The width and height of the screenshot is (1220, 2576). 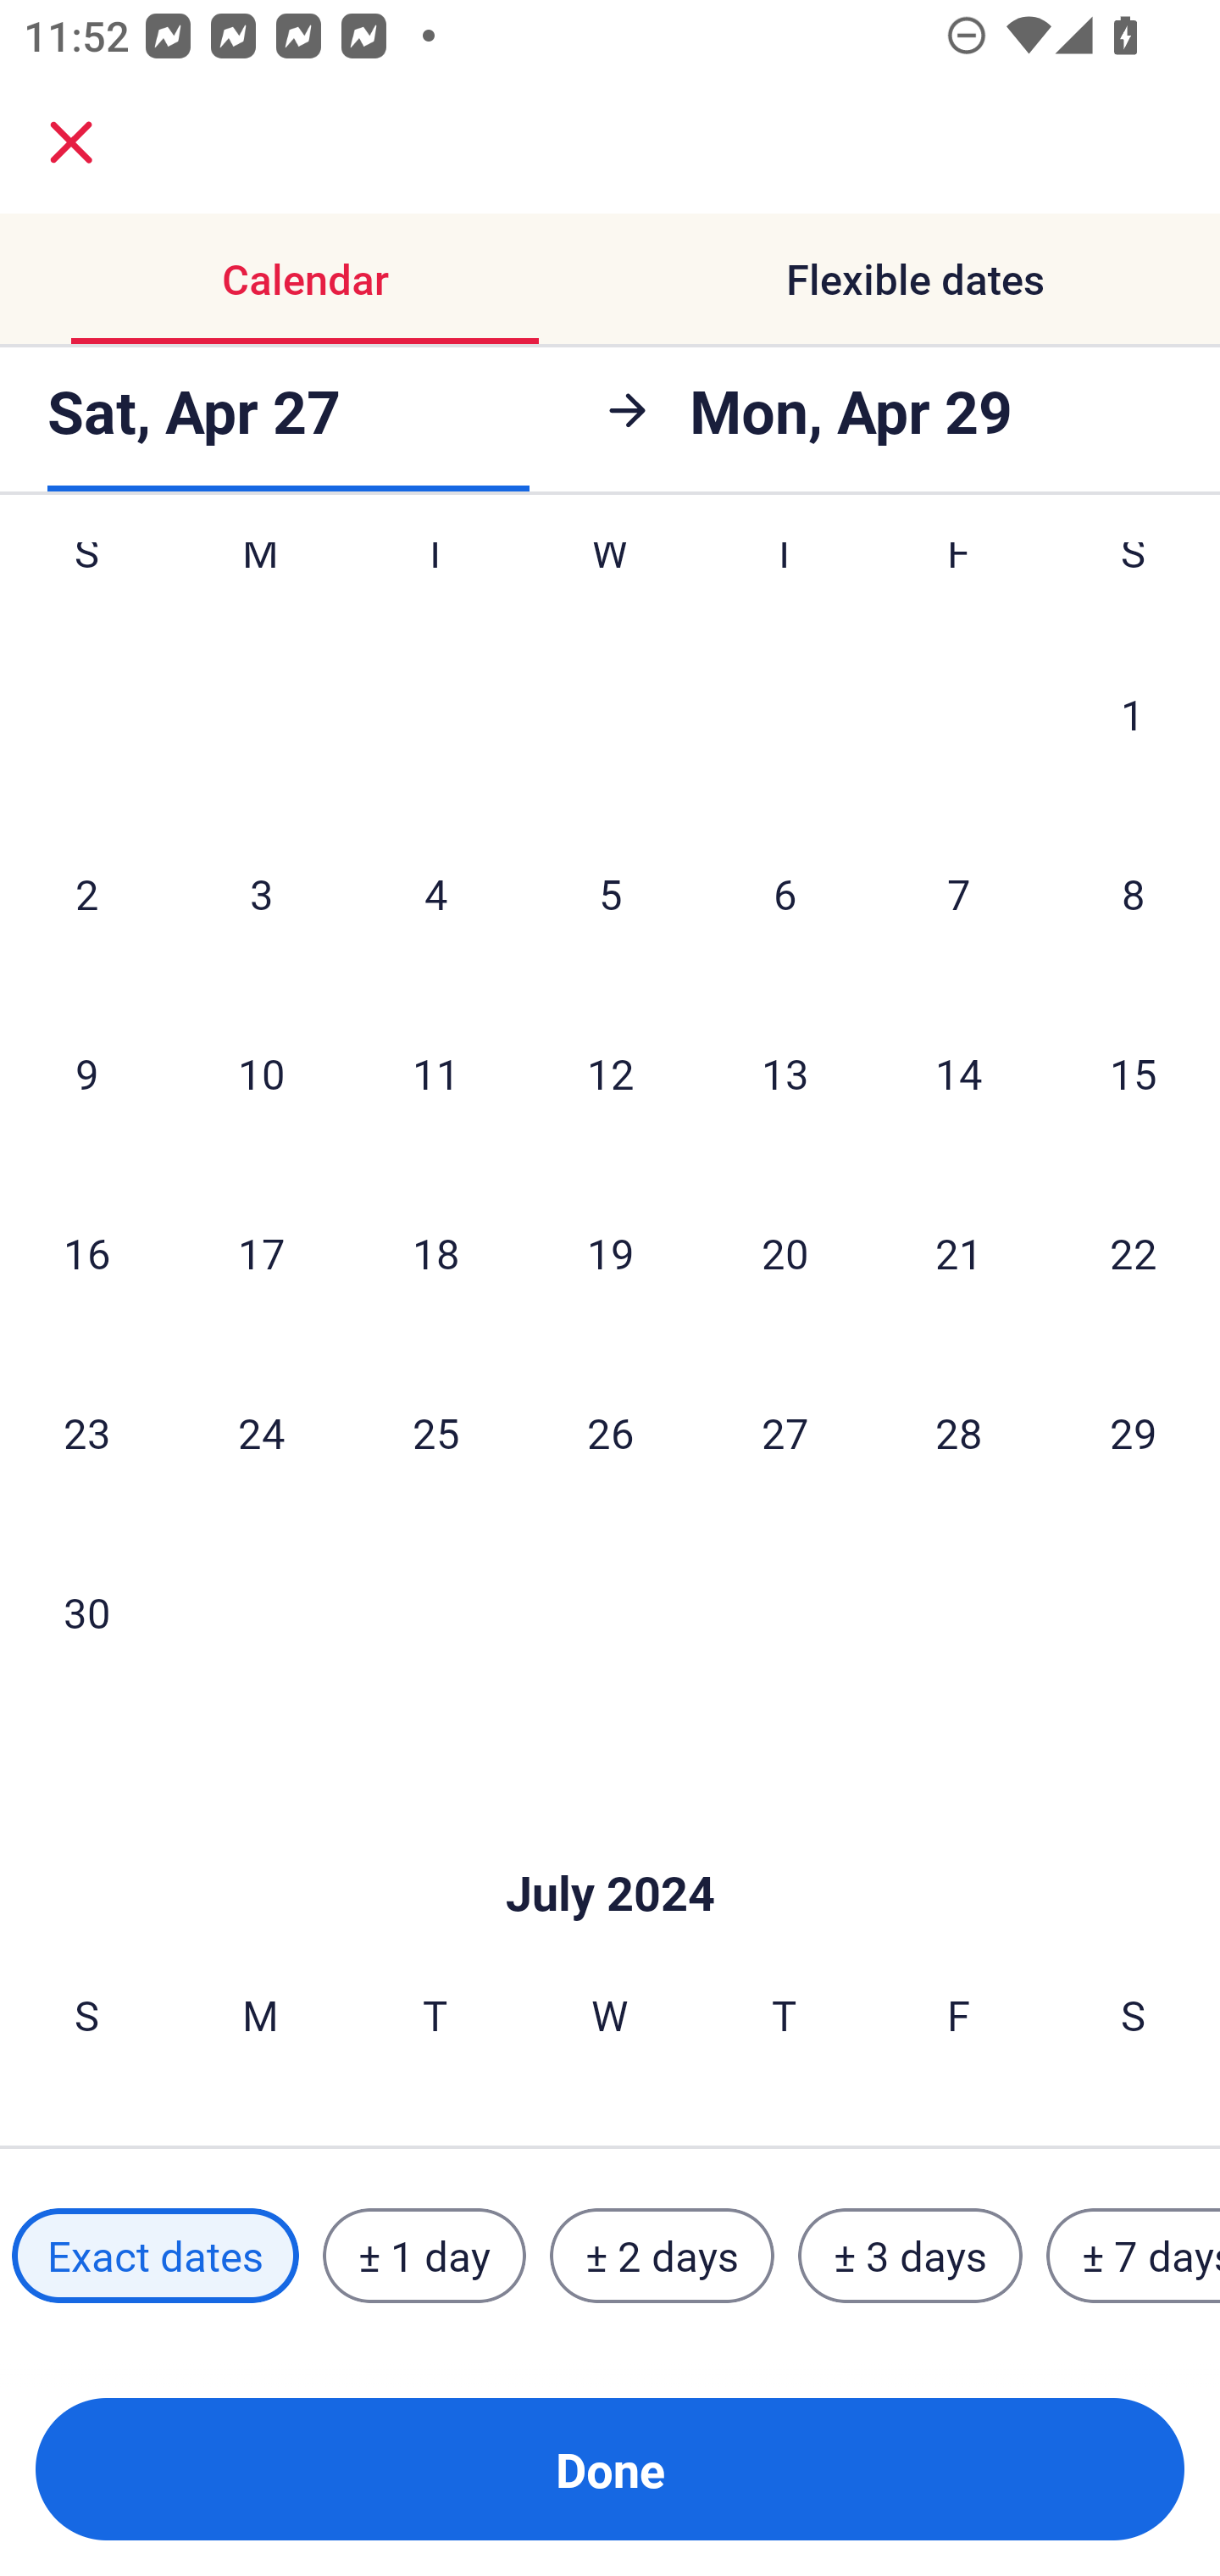 What do you see at coordinates (959, 1073) in the screenshot?
I see `14 Friday, June 14, 2024` at bounding box center [959, 1073].